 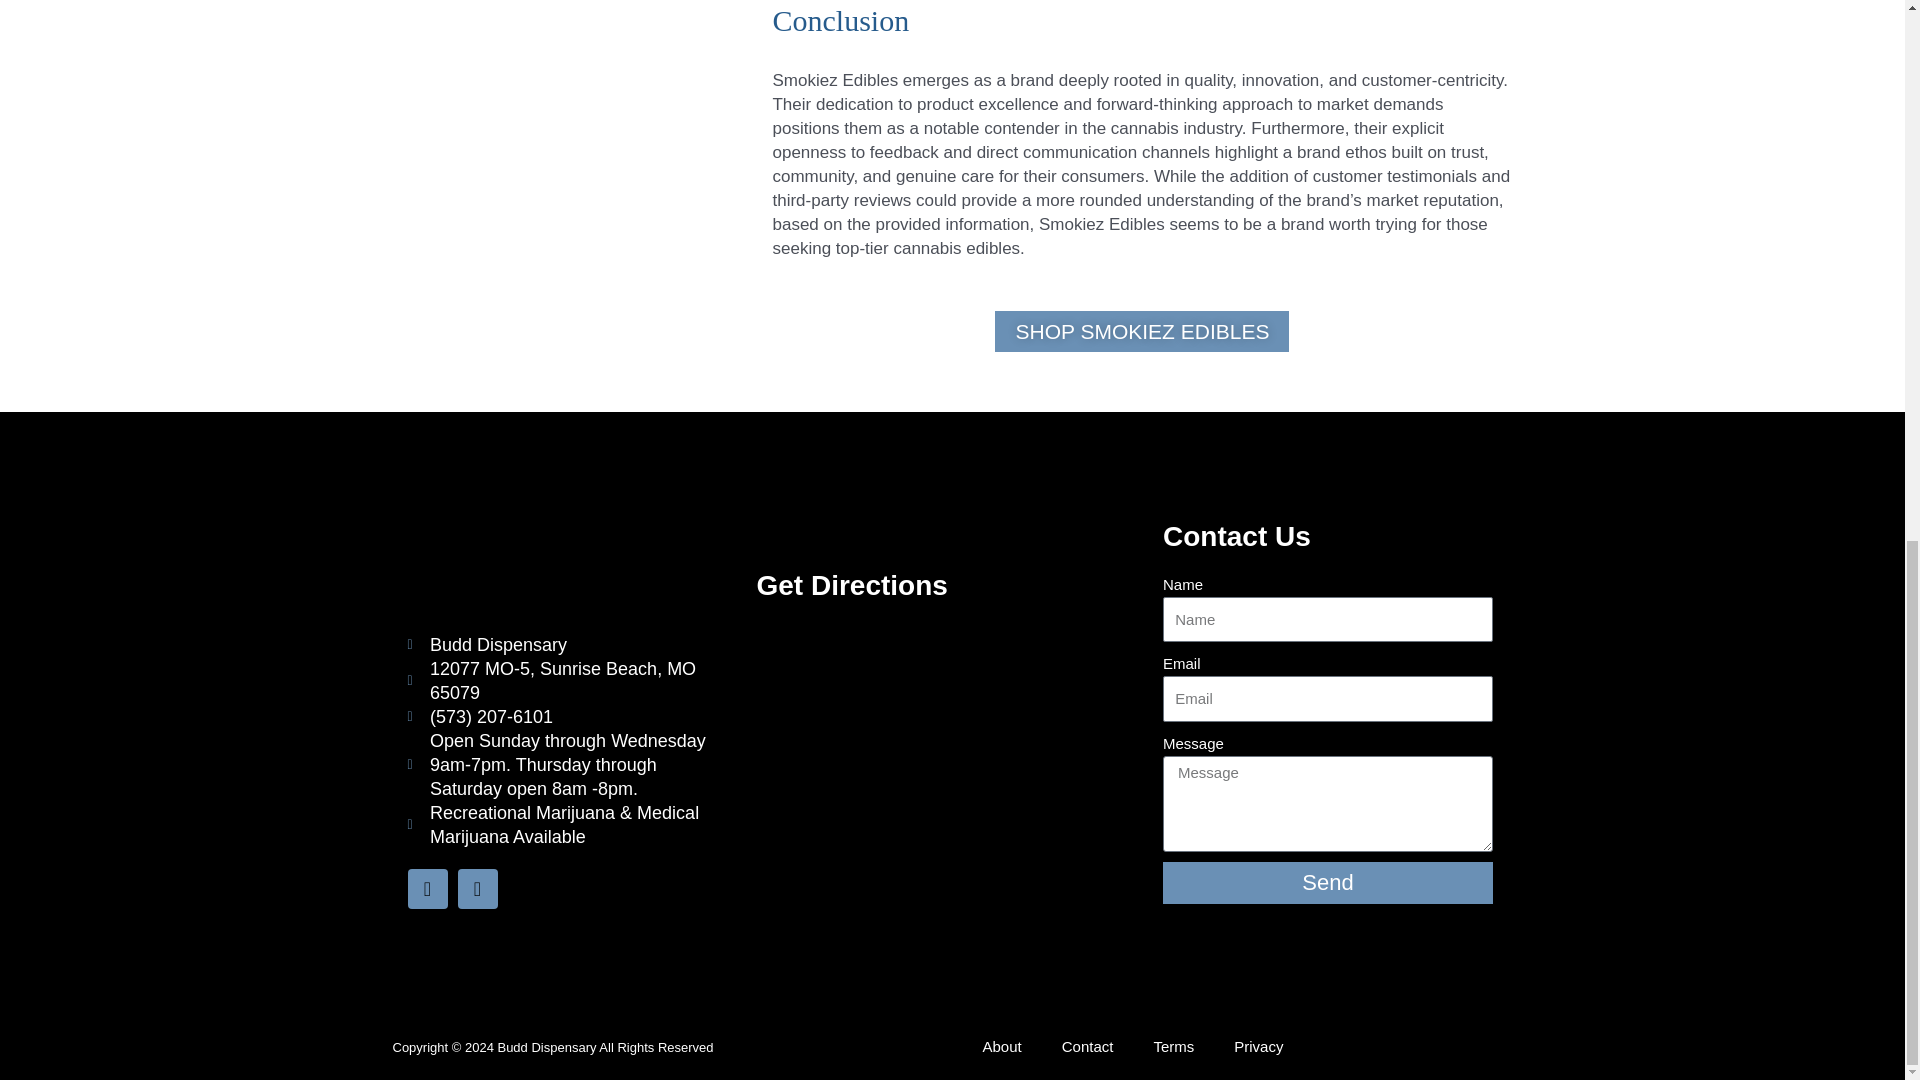 What do you see at coordinates (1258, 1046) in the screenshot?
I see `Privacy` at bounding box center [1258, 1046].